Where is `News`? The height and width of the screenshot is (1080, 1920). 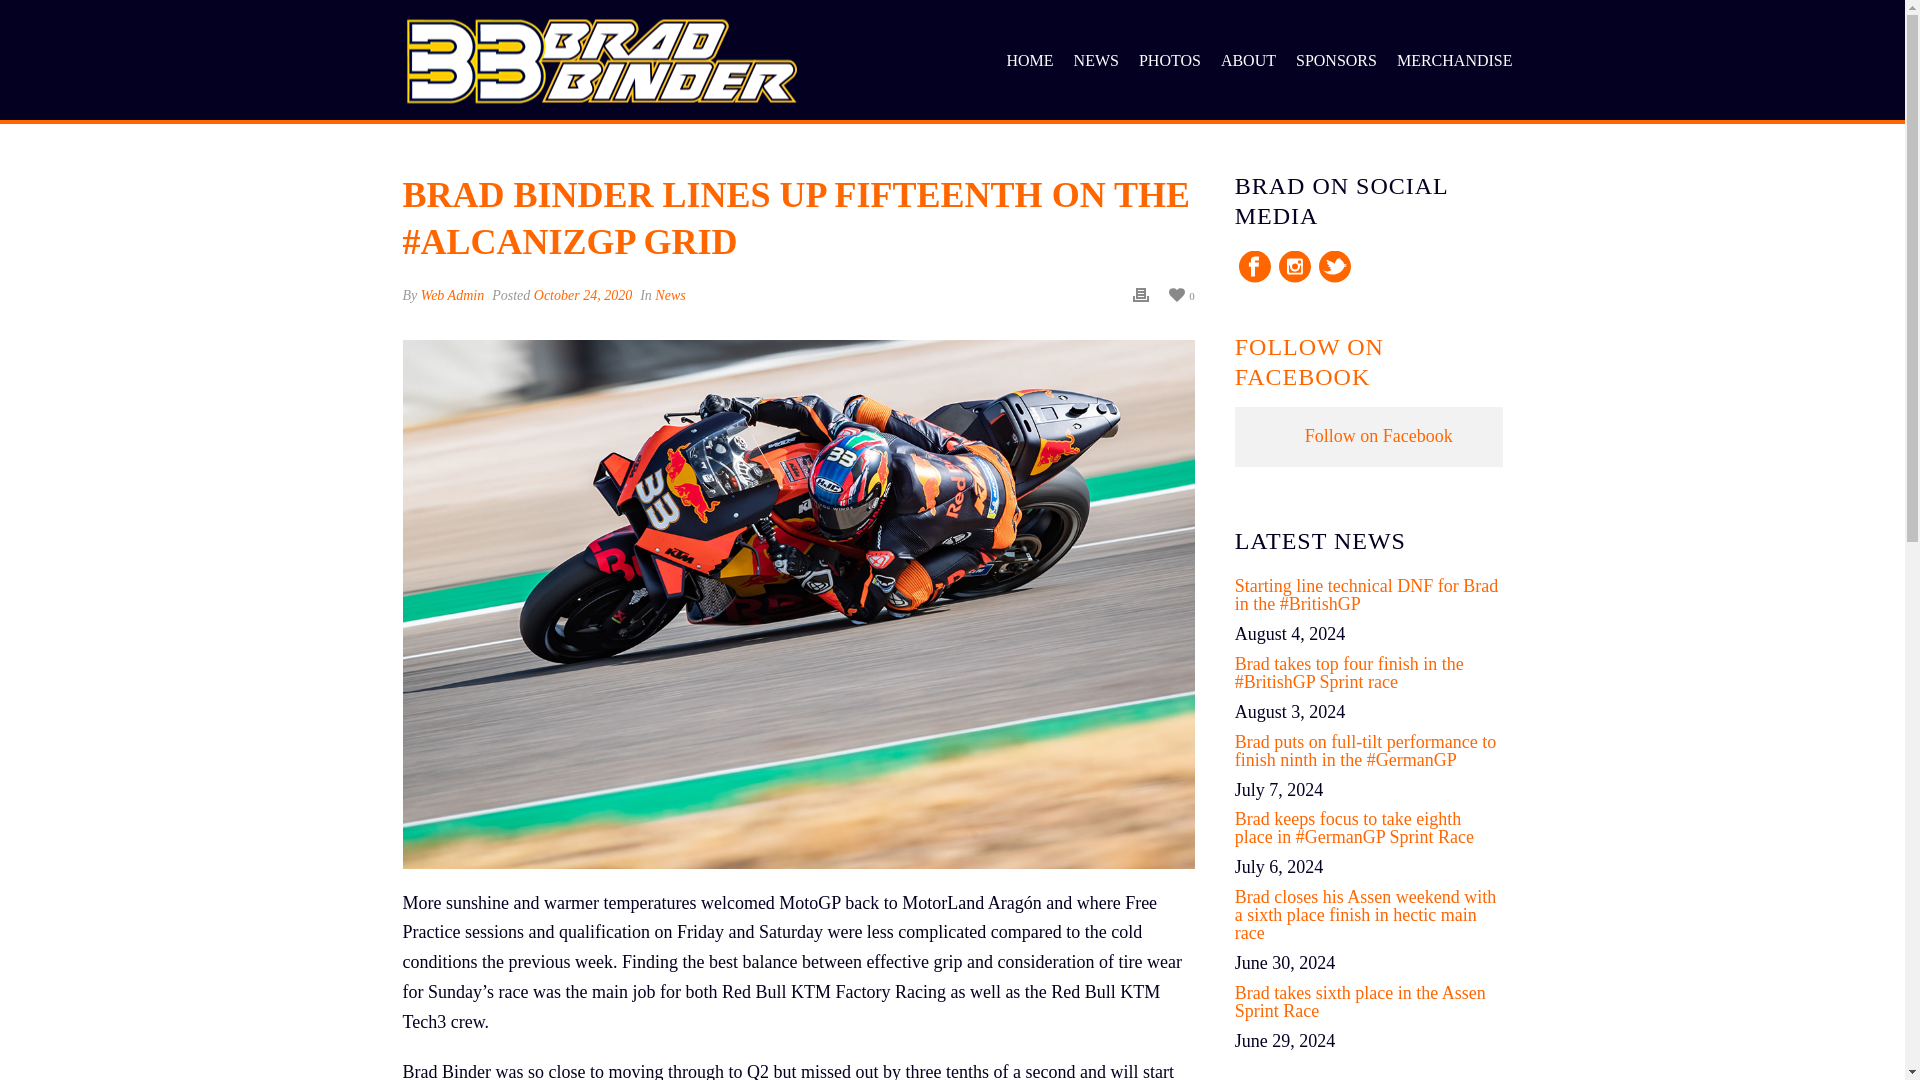 News is located at coordinates (670, 296).